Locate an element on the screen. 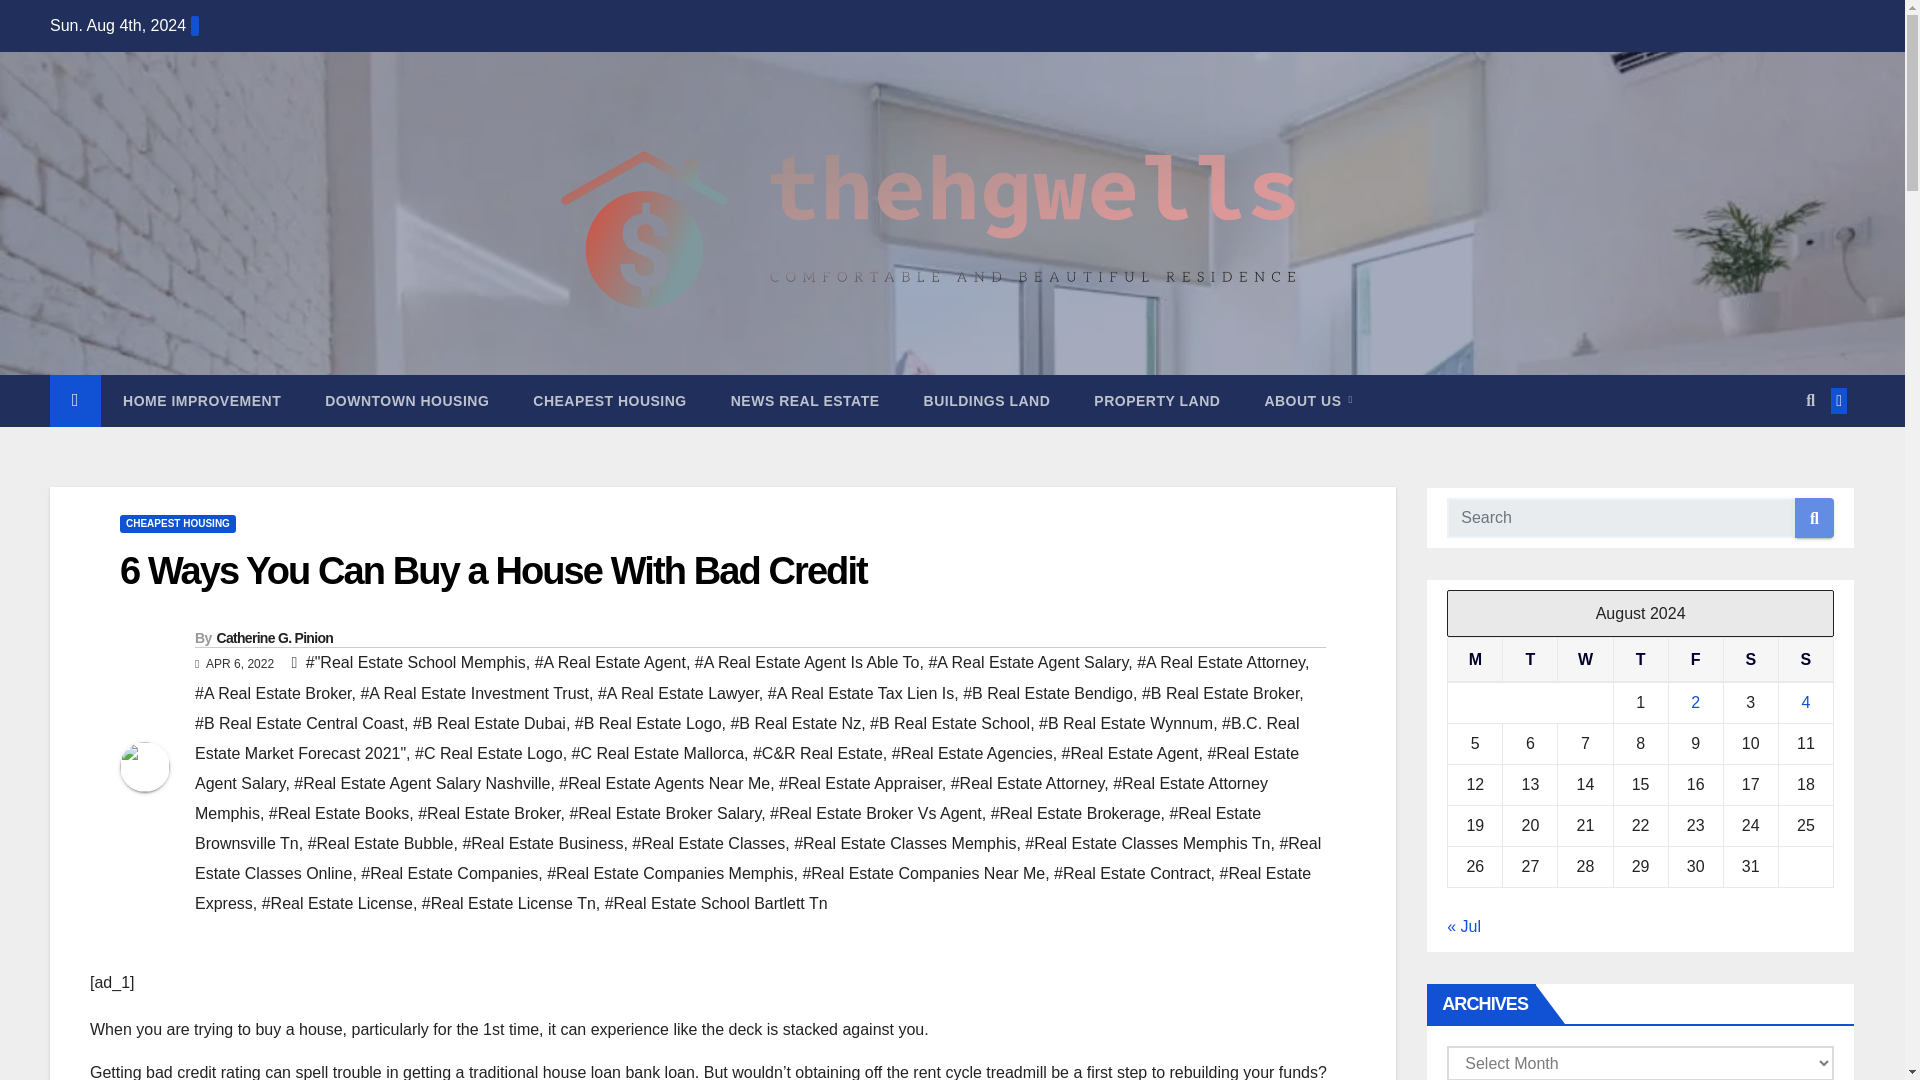  PROPERTY LAND is located at coordinates (1156, 400).